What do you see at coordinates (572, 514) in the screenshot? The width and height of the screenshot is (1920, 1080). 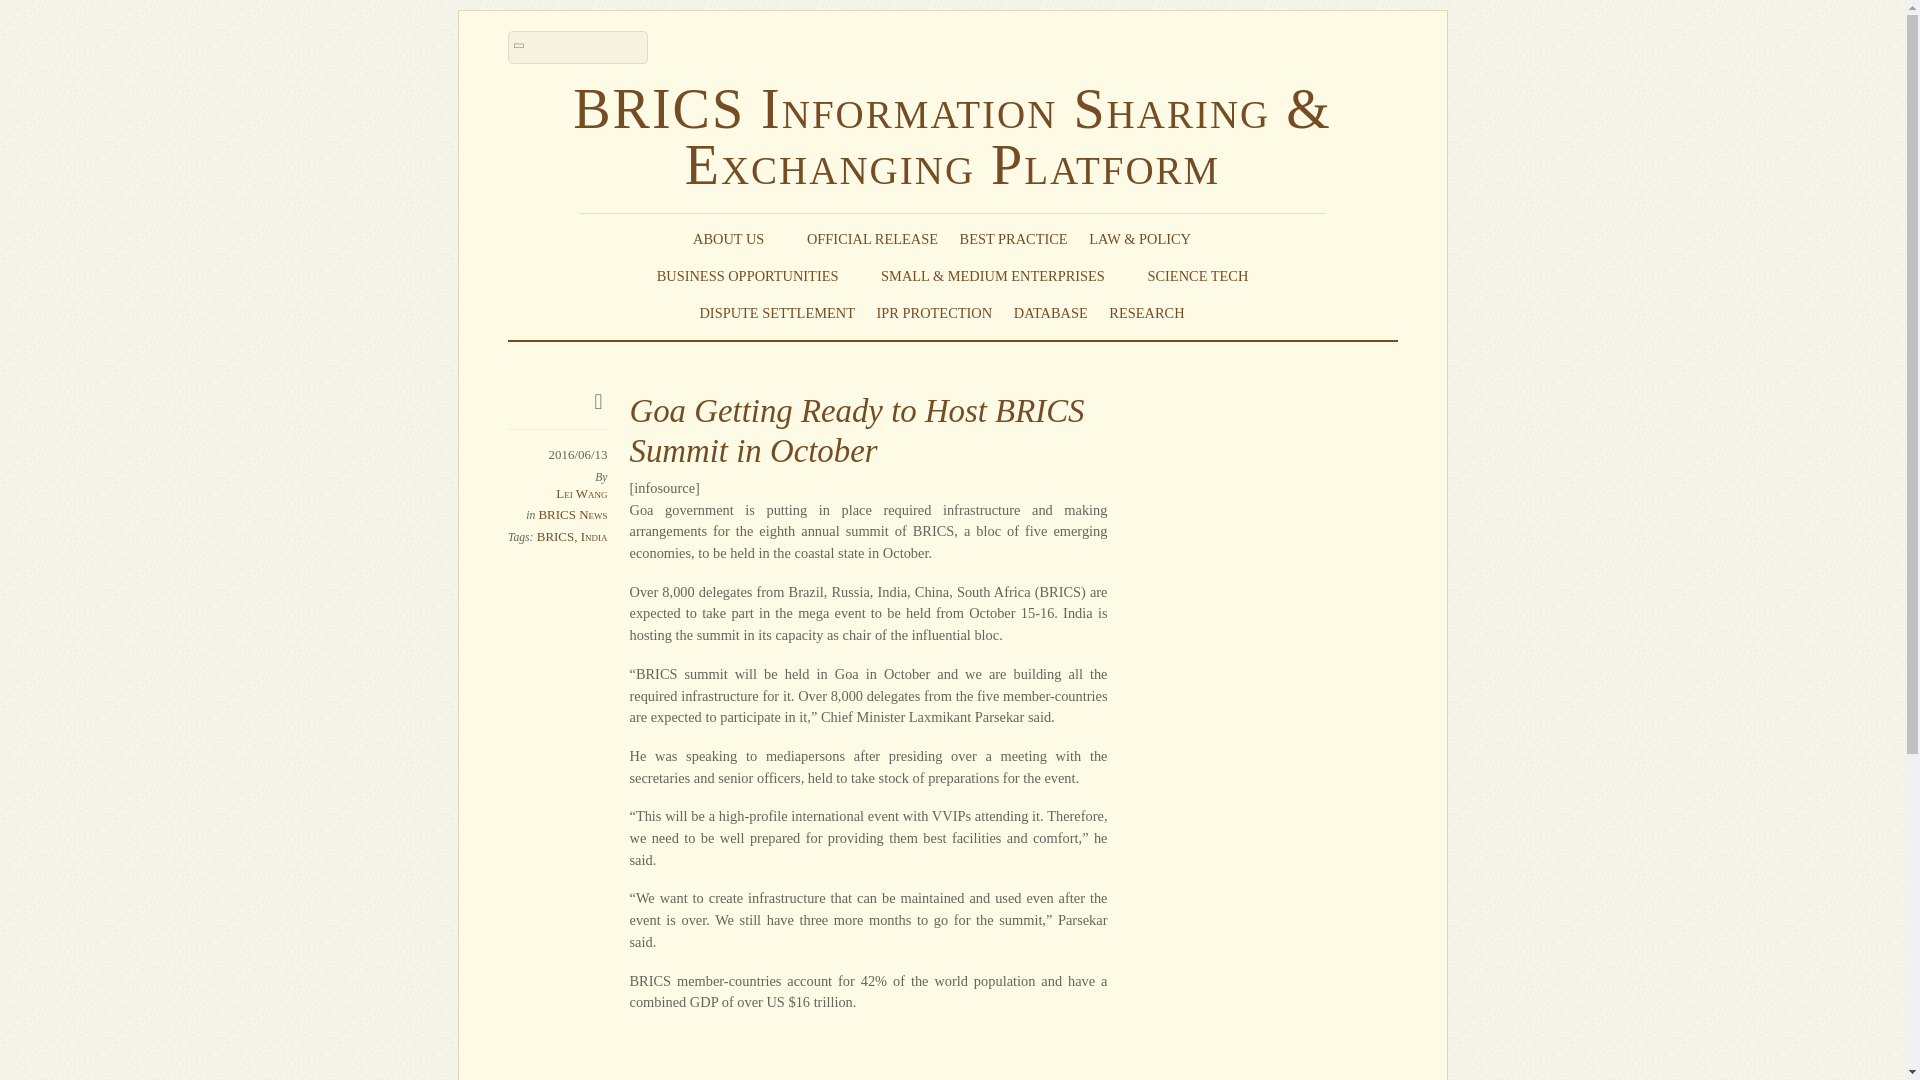 I see `BRICS News` at bounding box center [572, 514].